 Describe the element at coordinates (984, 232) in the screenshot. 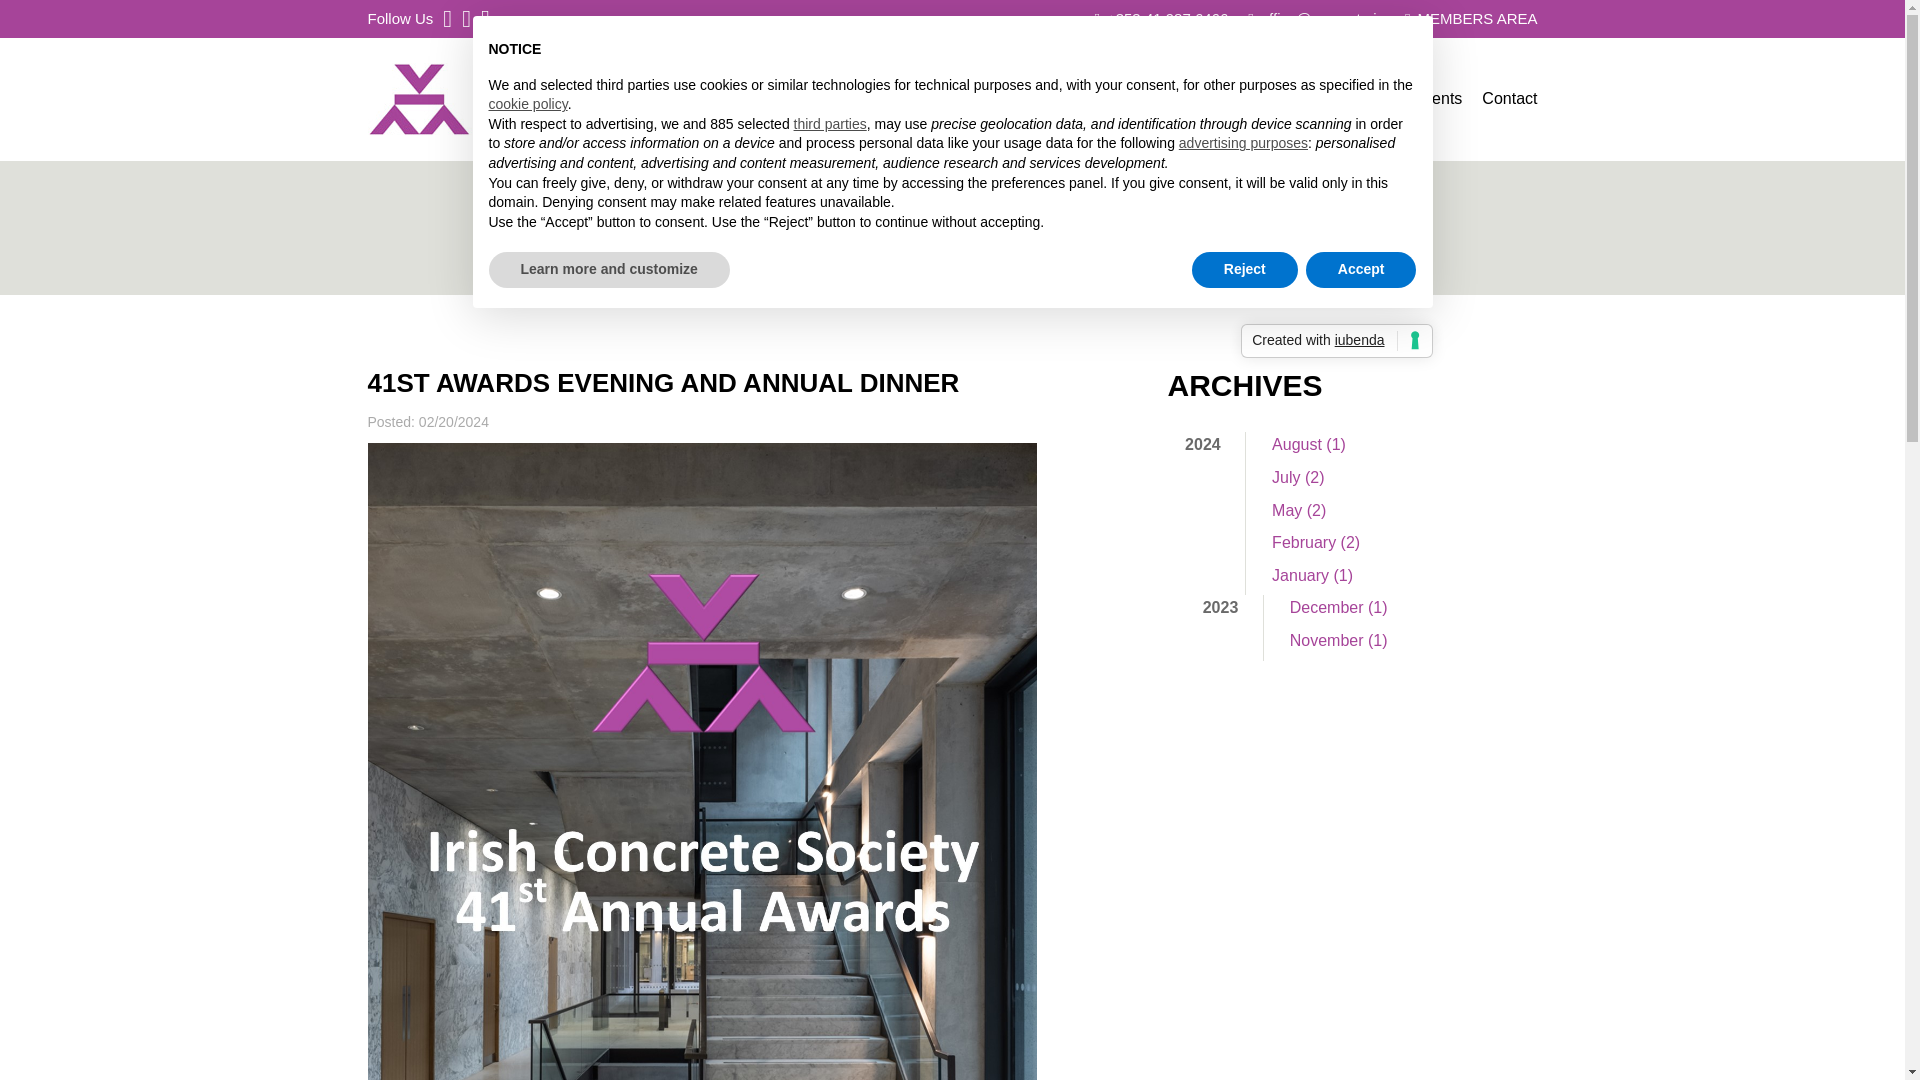

I see `Join Us` at that location.